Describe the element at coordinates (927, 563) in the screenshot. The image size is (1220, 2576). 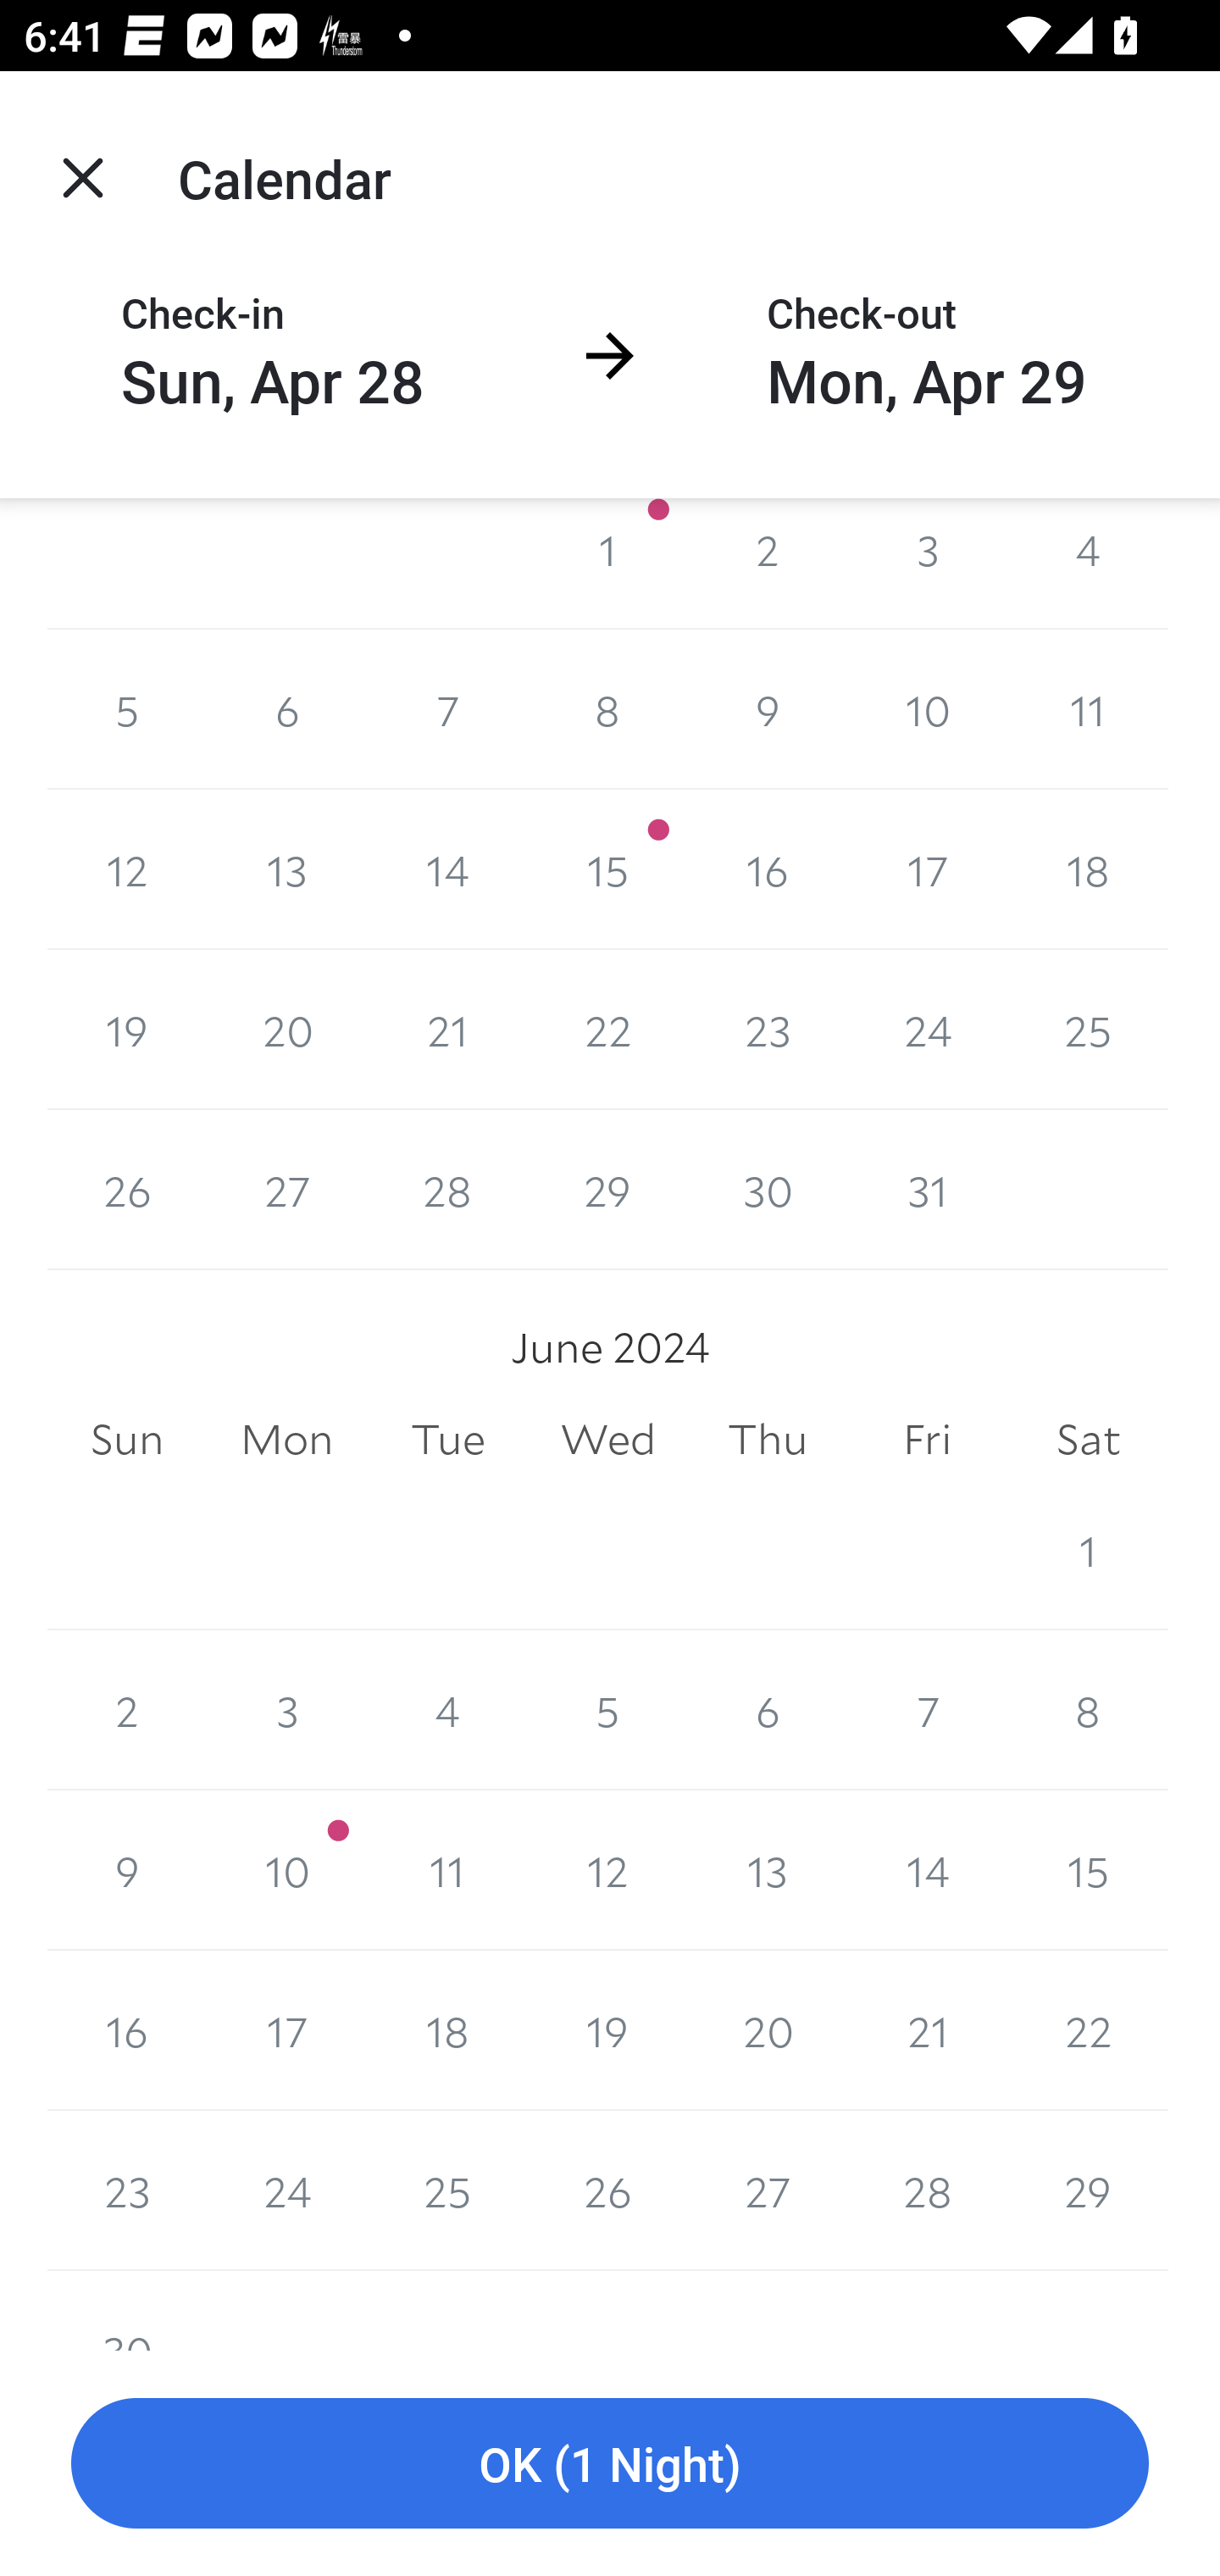
I see `3 3 May 2024` at that location.